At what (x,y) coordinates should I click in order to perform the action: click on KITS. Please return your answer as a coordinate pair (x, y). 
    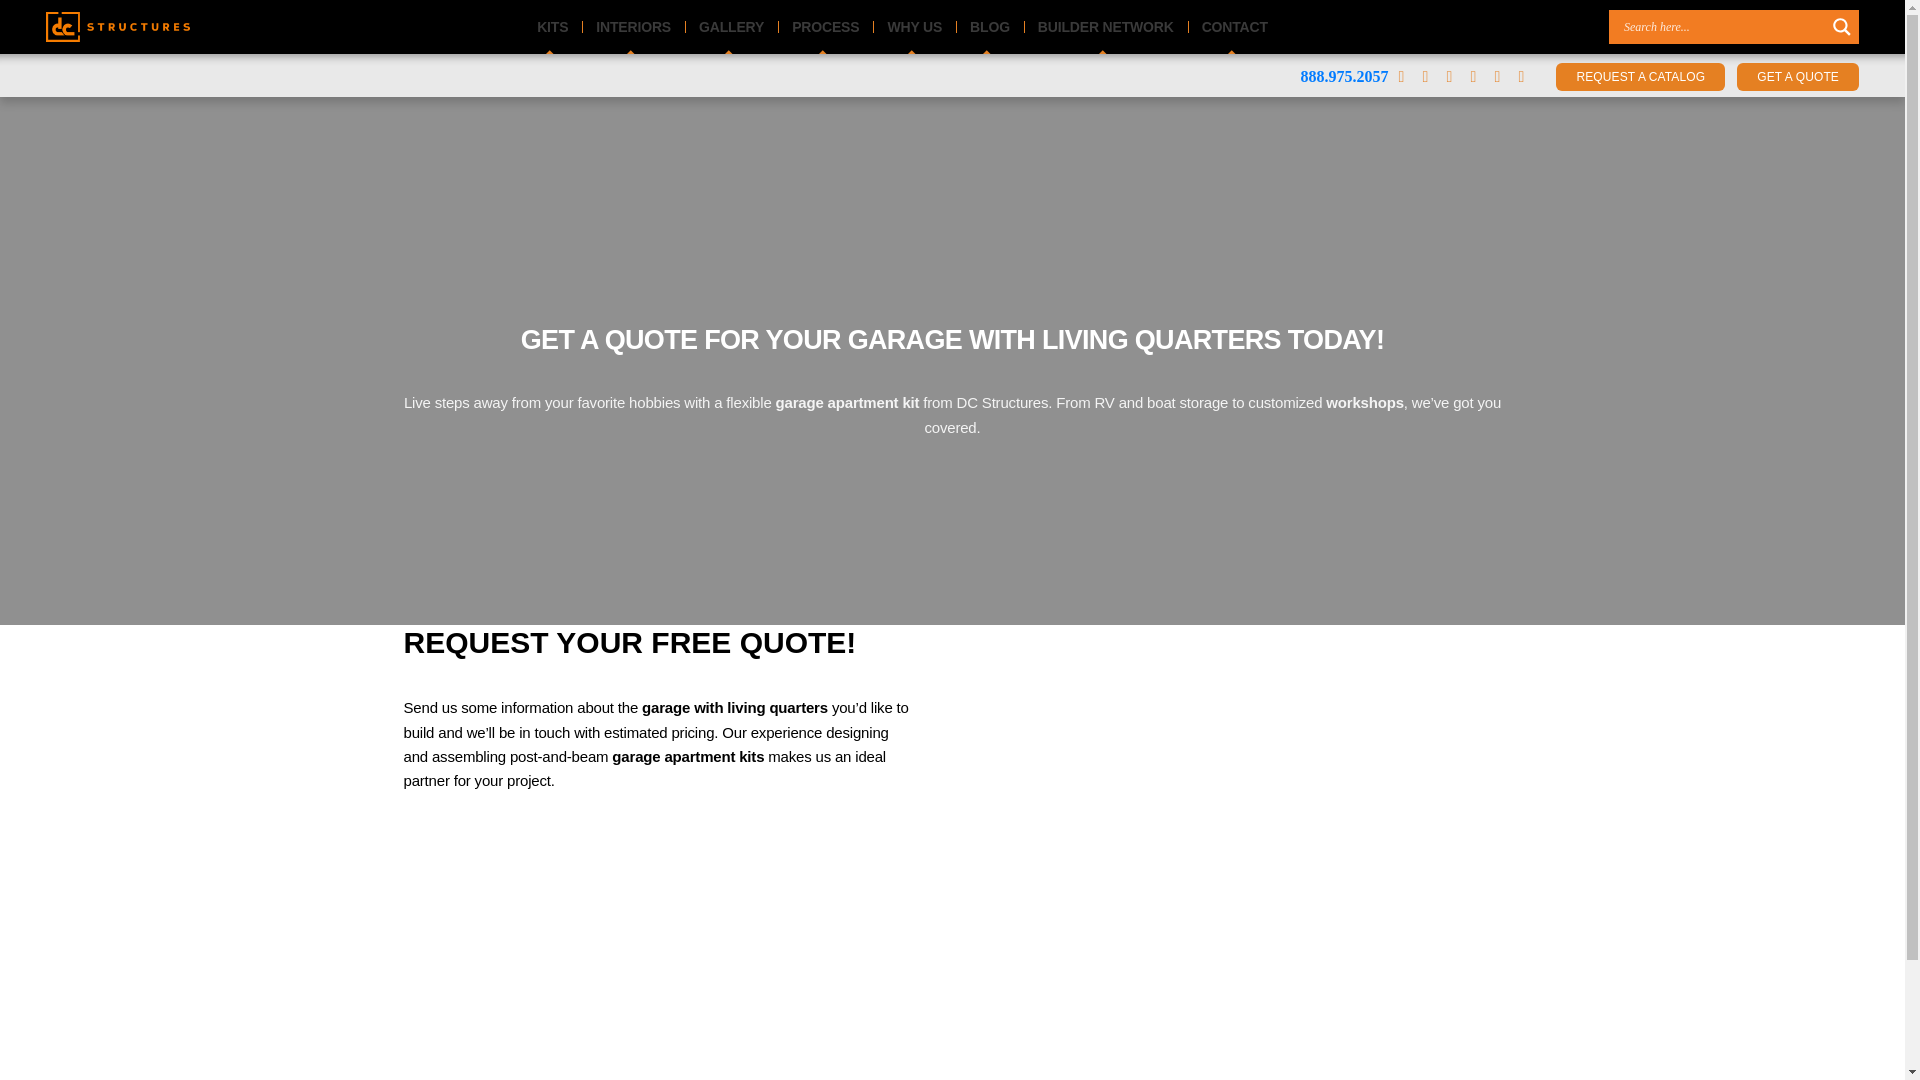
    Looking at the image, I should click on (552, 27).